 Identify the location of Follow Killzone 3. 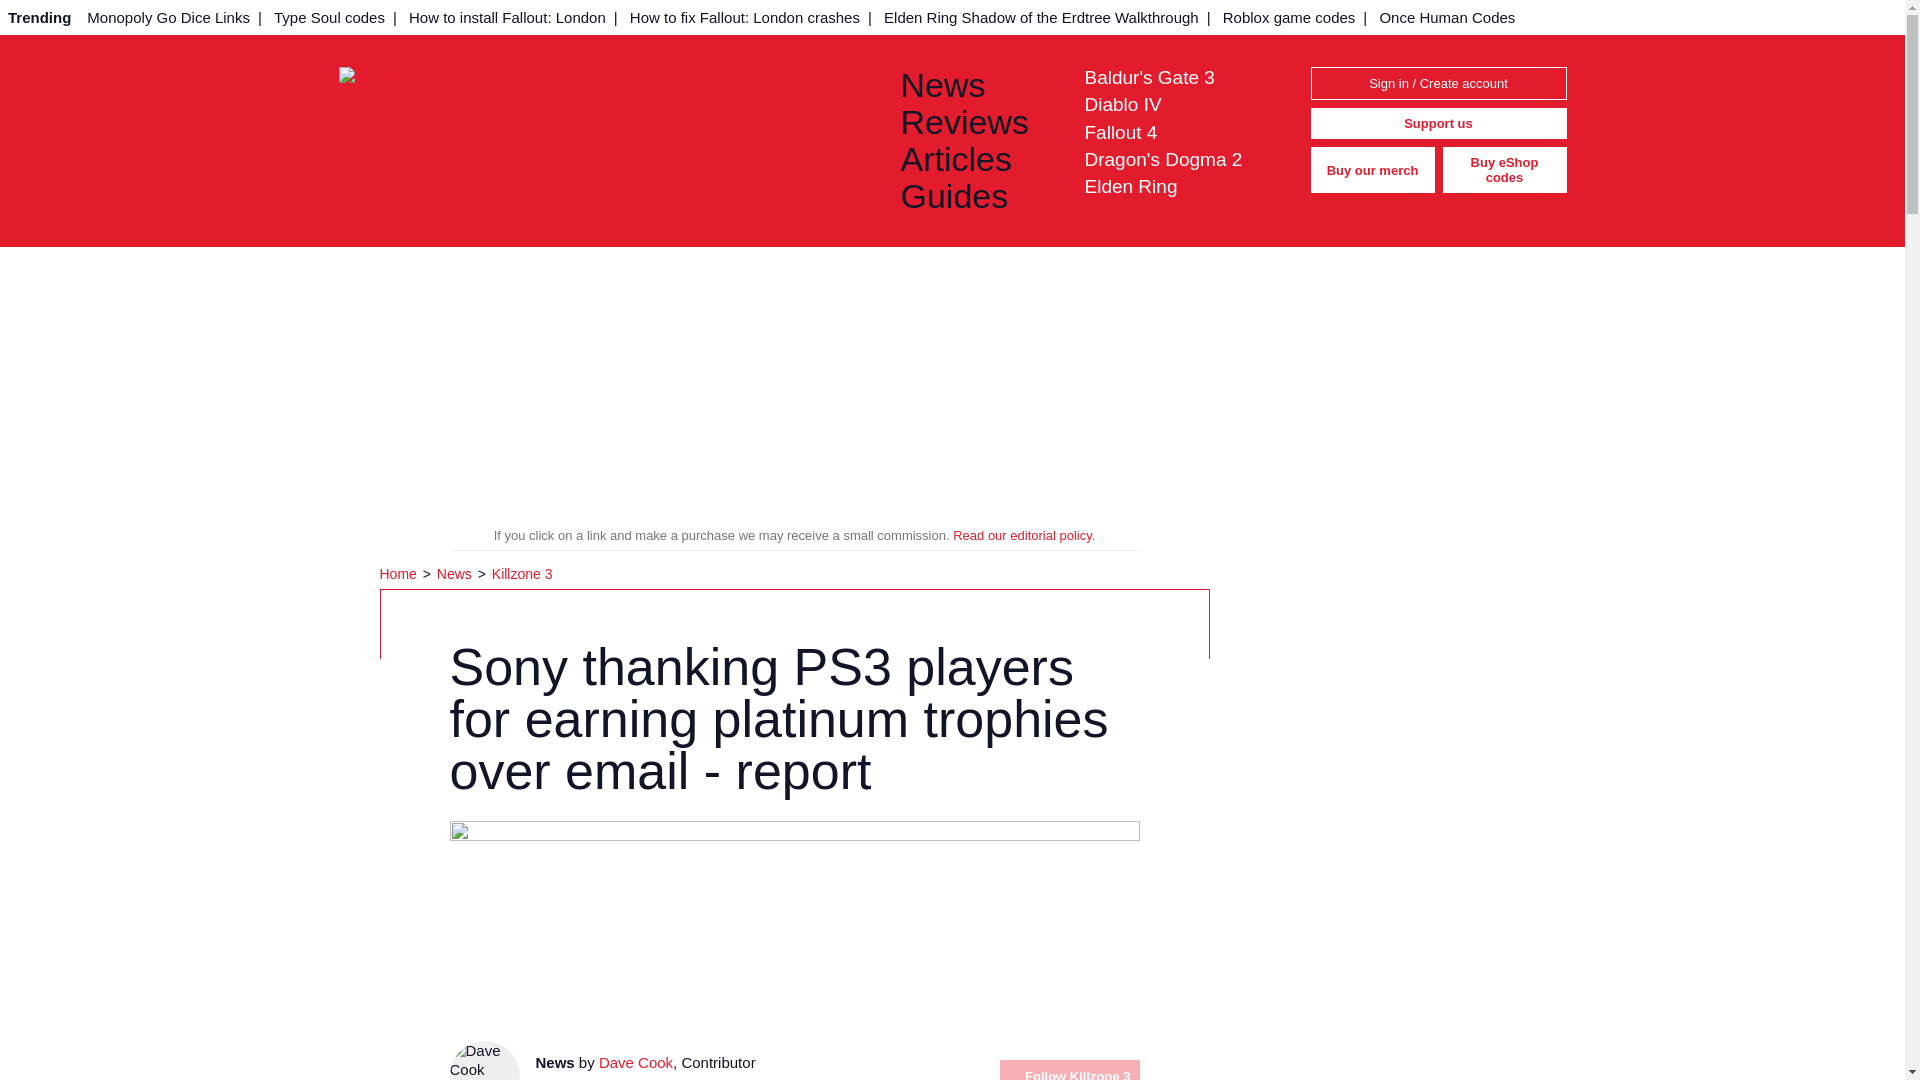
(1069, 1070).